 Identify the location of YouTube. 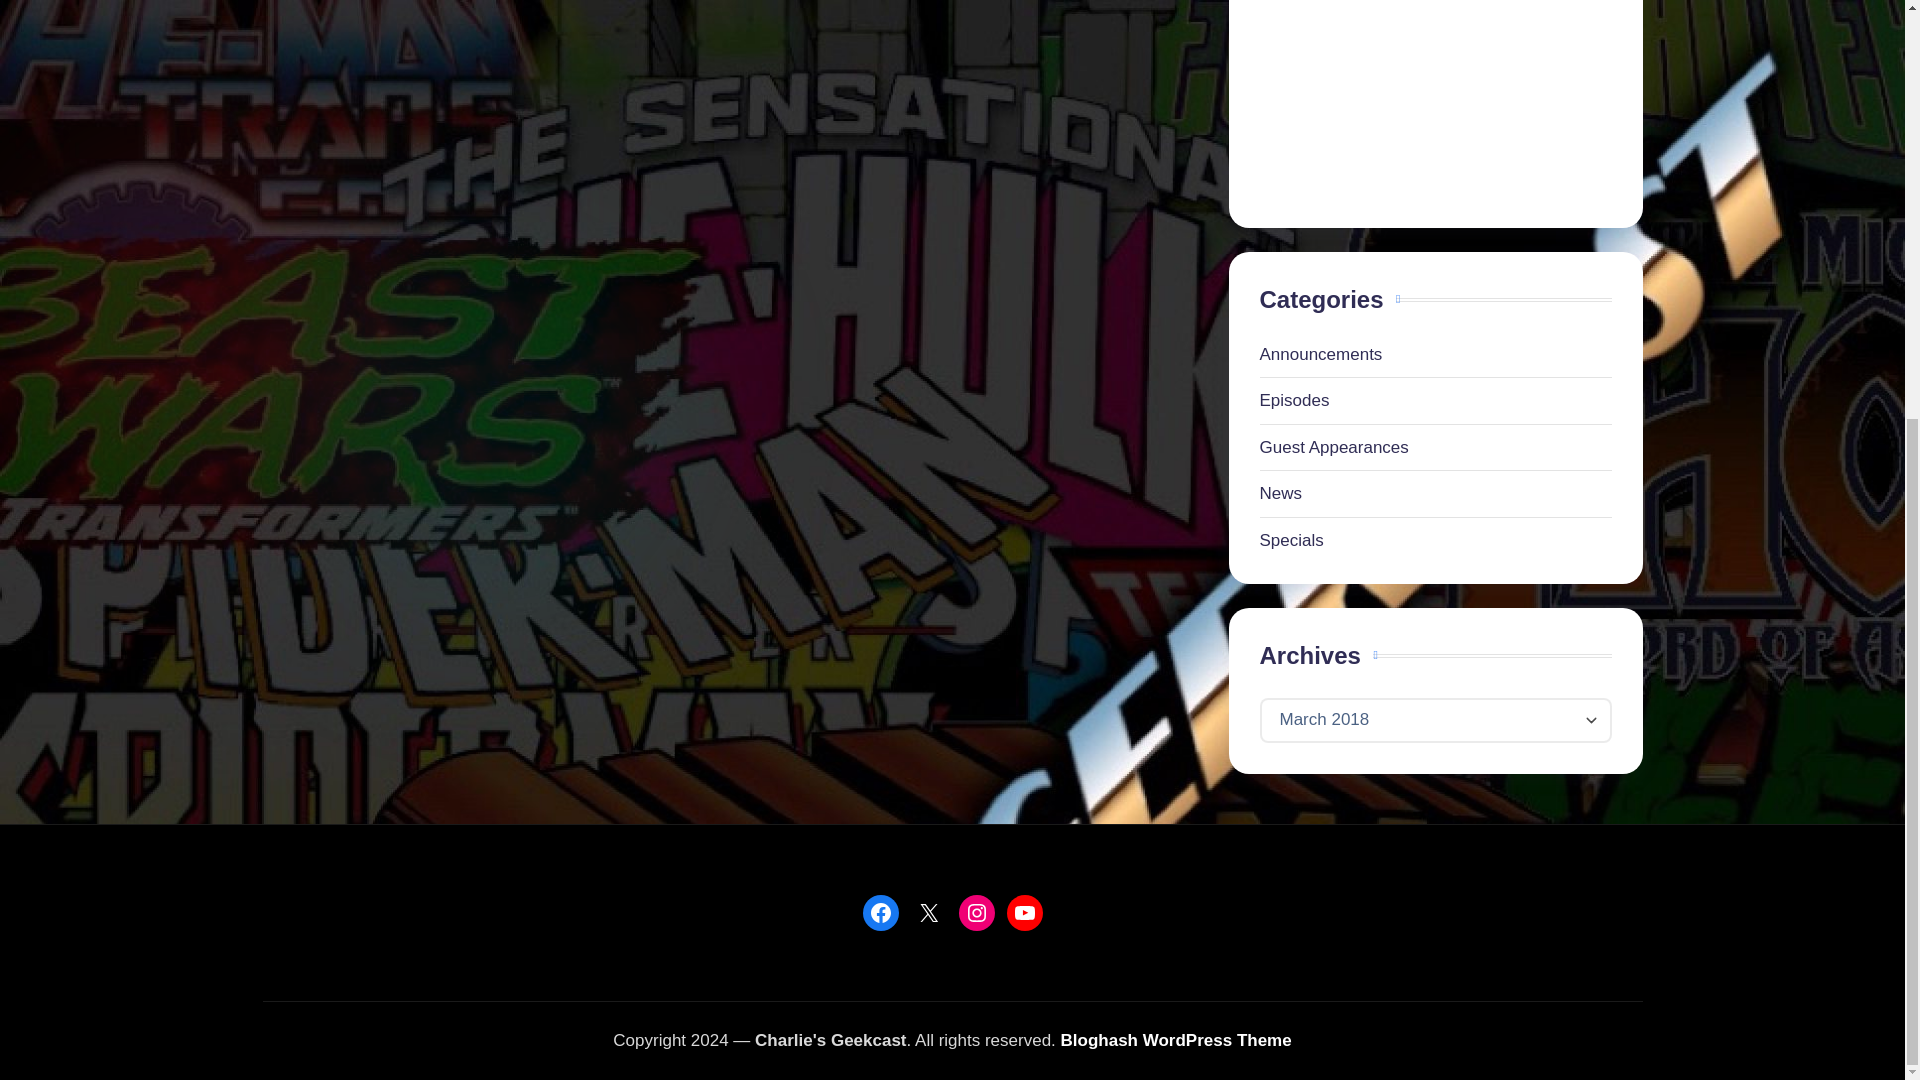
(1024, 912).